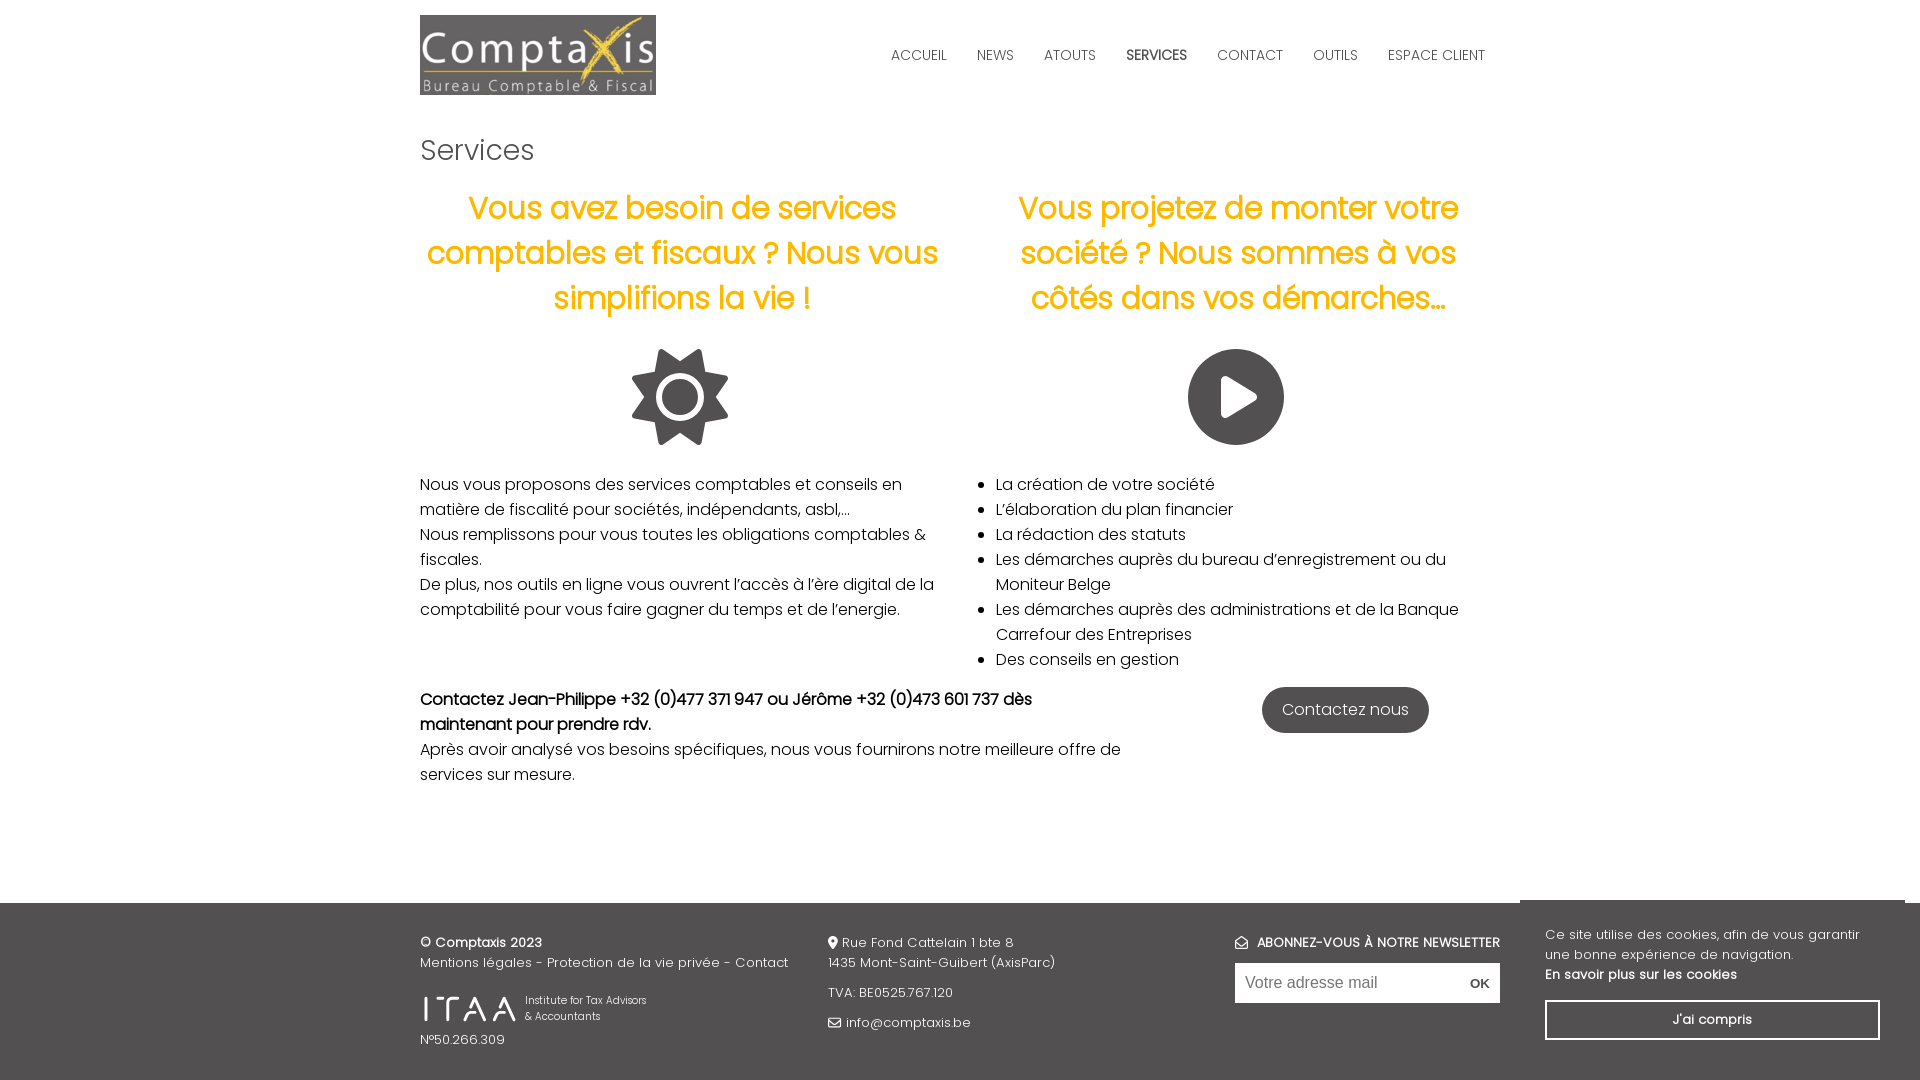 The width and height of the screenshot is (1920, 1080). What do you see at coordinates (1070, 54) in the screenshot?
I see `ATOUTS` at bounding box center [1070, 54].